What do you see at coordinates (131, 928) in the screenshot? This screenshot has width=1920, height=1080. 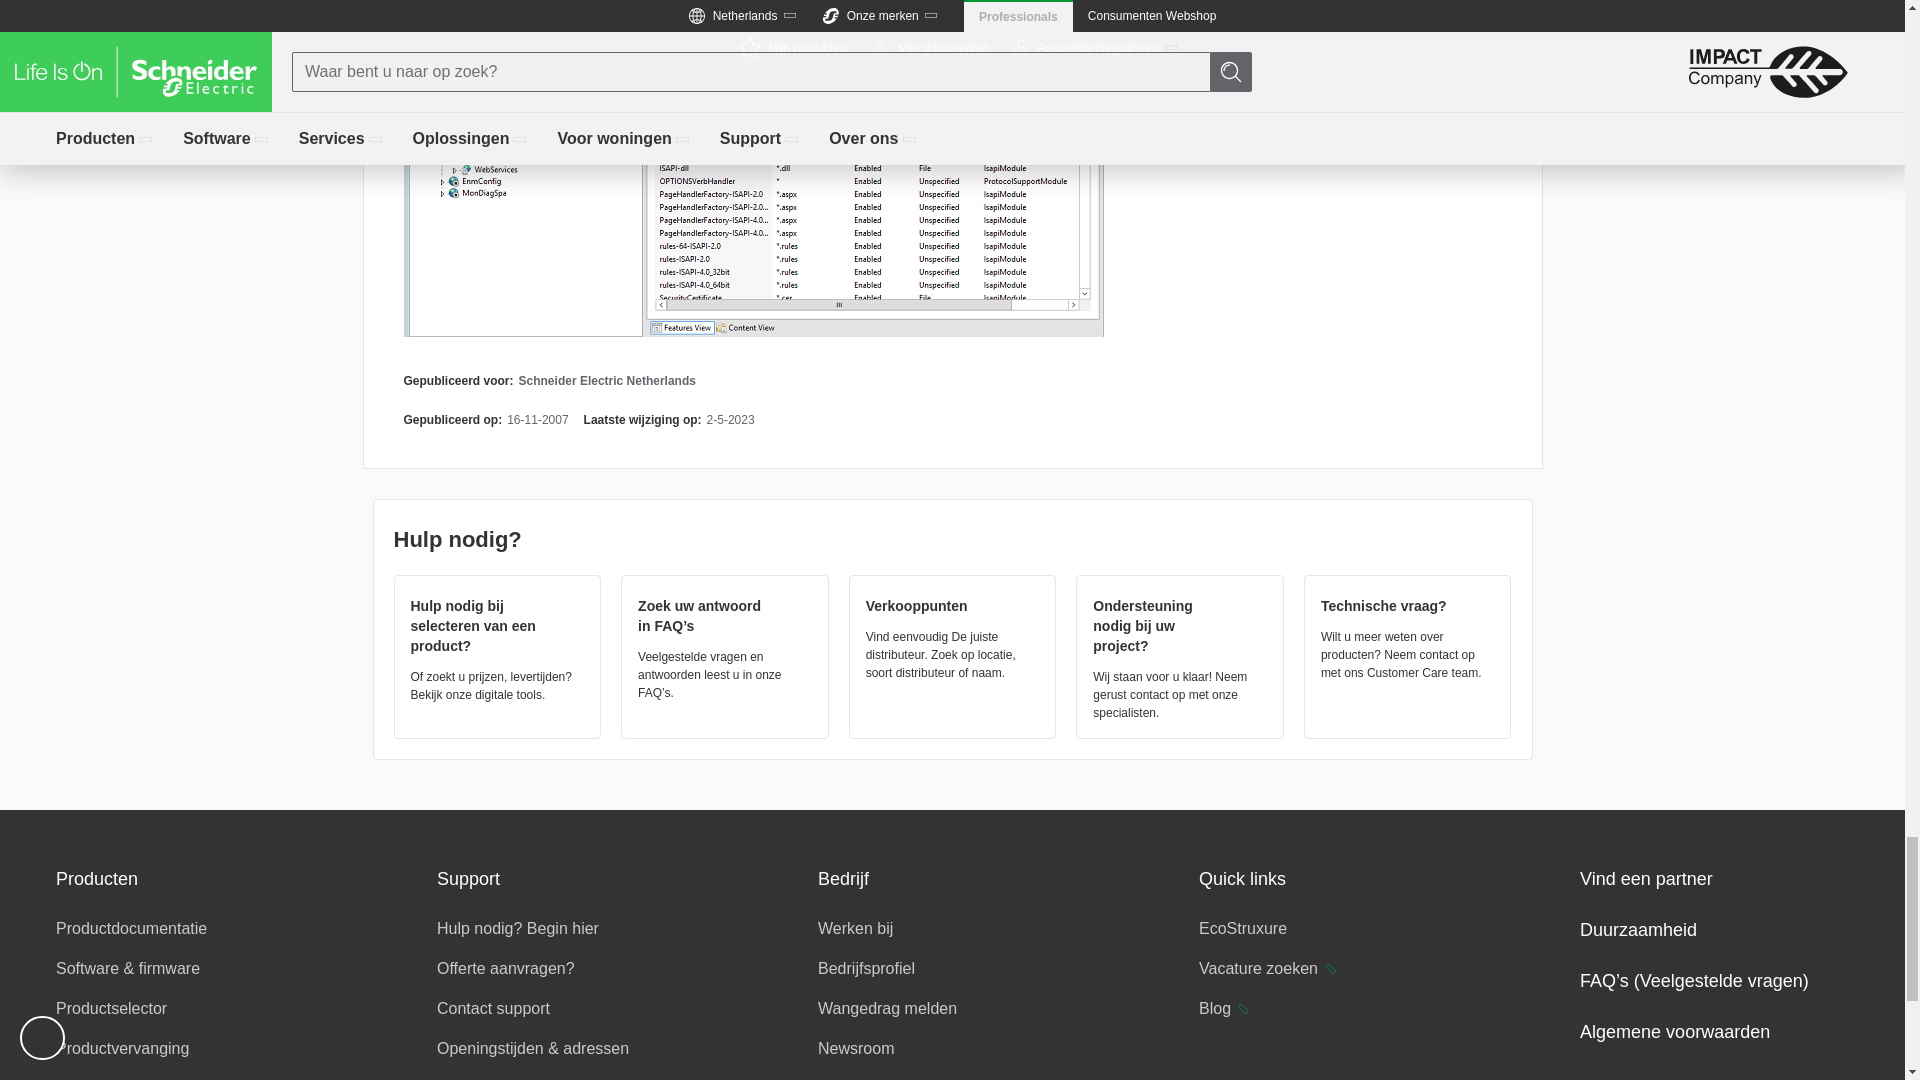 I see `Productdocumentatie` at bounding box center [131, 928].